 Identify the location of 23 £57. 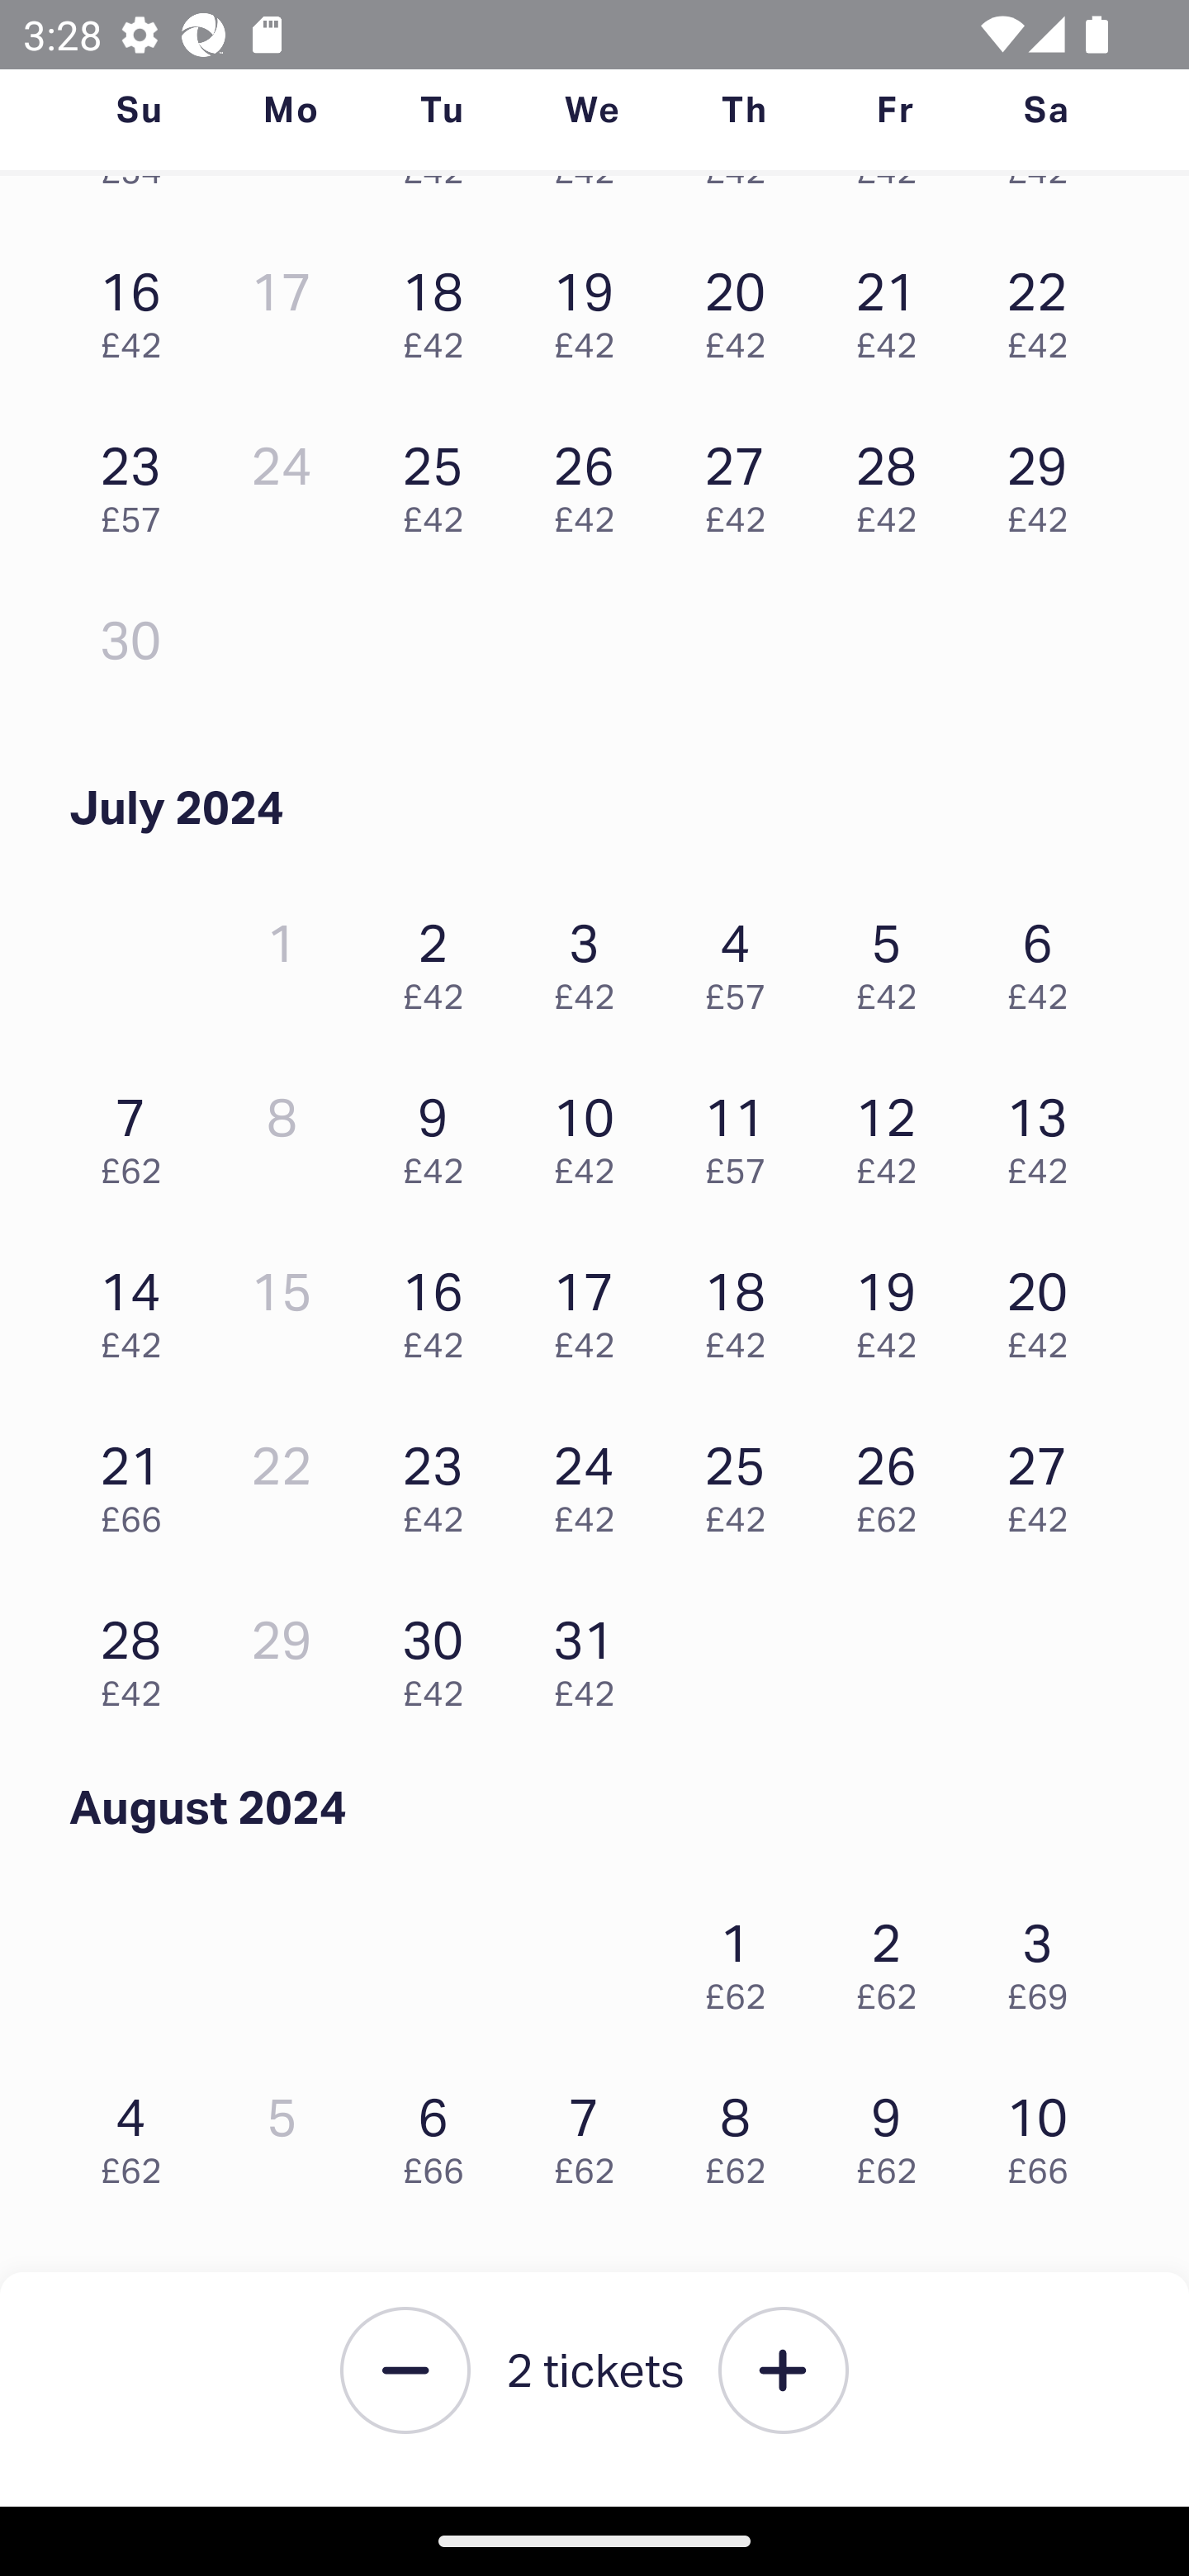
(139, 481).